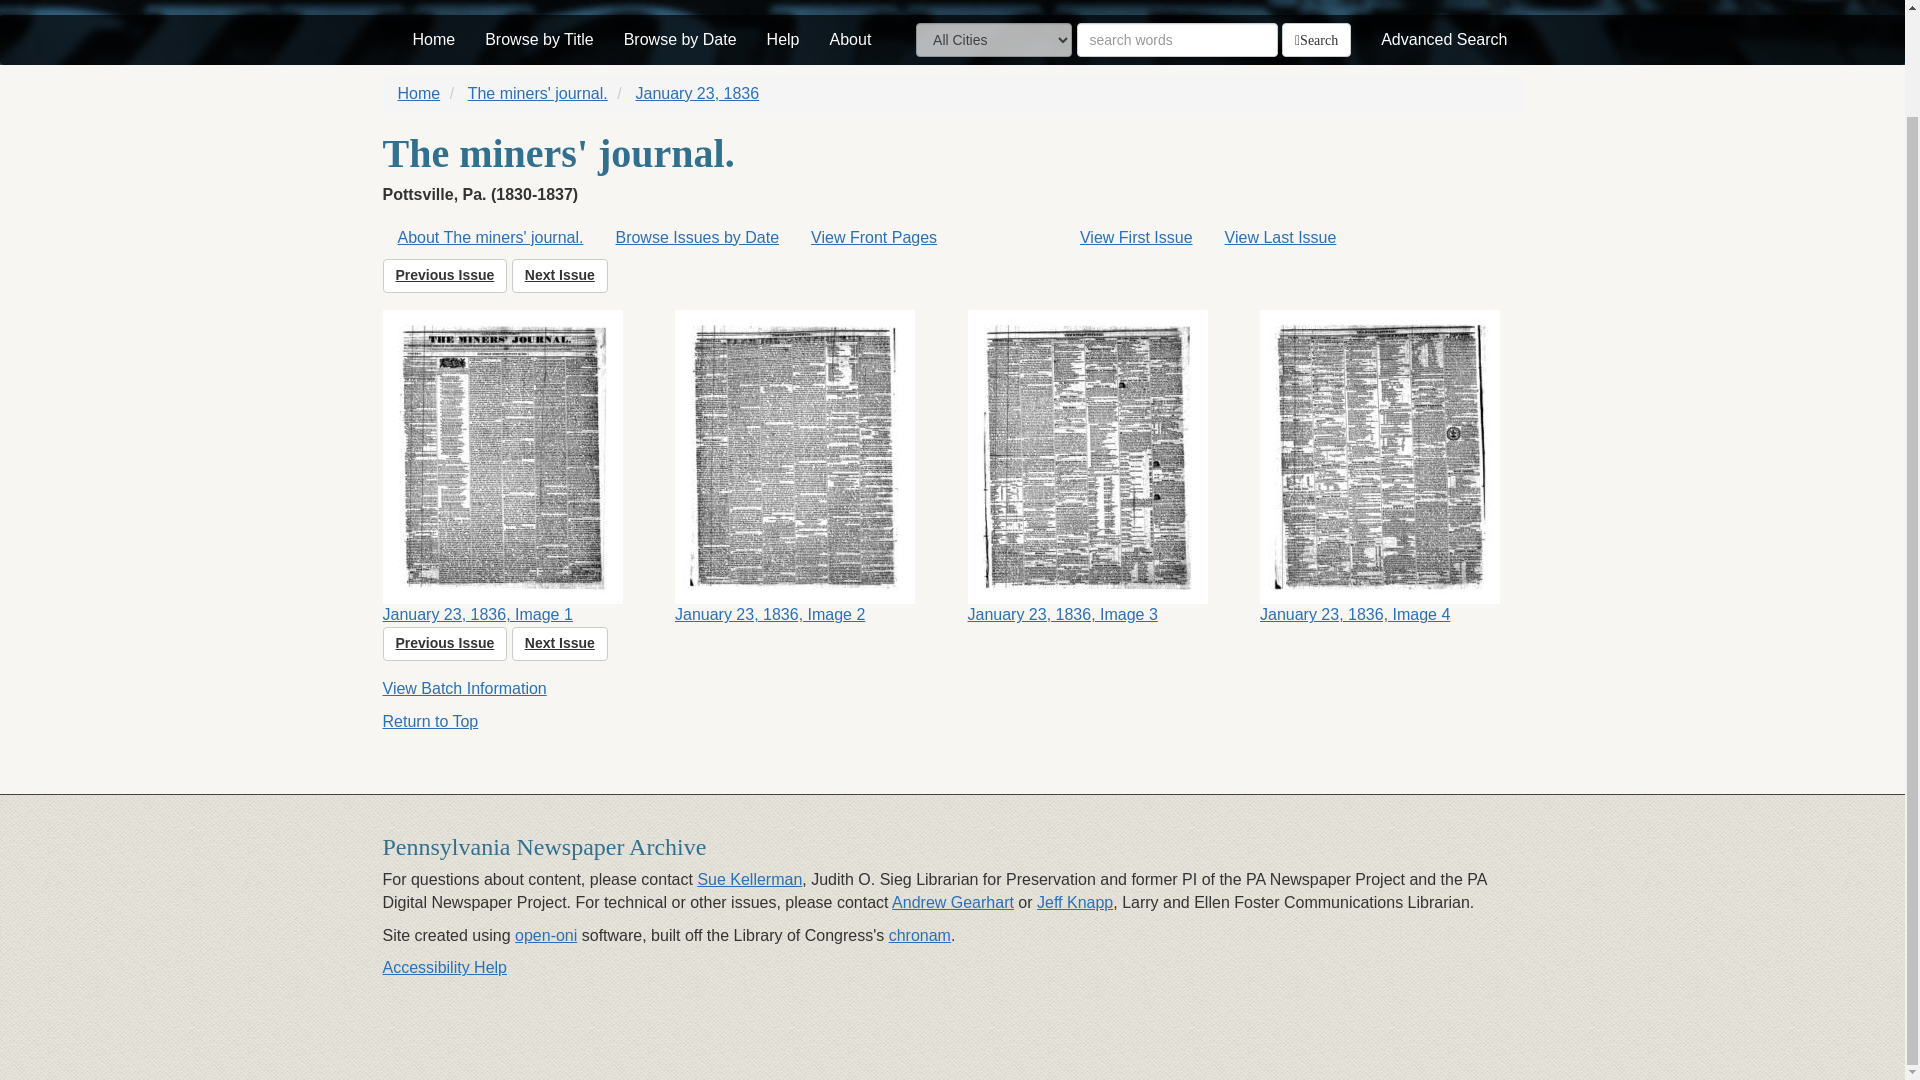 This screenshot has height=1080, width=1920. I want to click on Browse Issues by Date, so click(696, 238).